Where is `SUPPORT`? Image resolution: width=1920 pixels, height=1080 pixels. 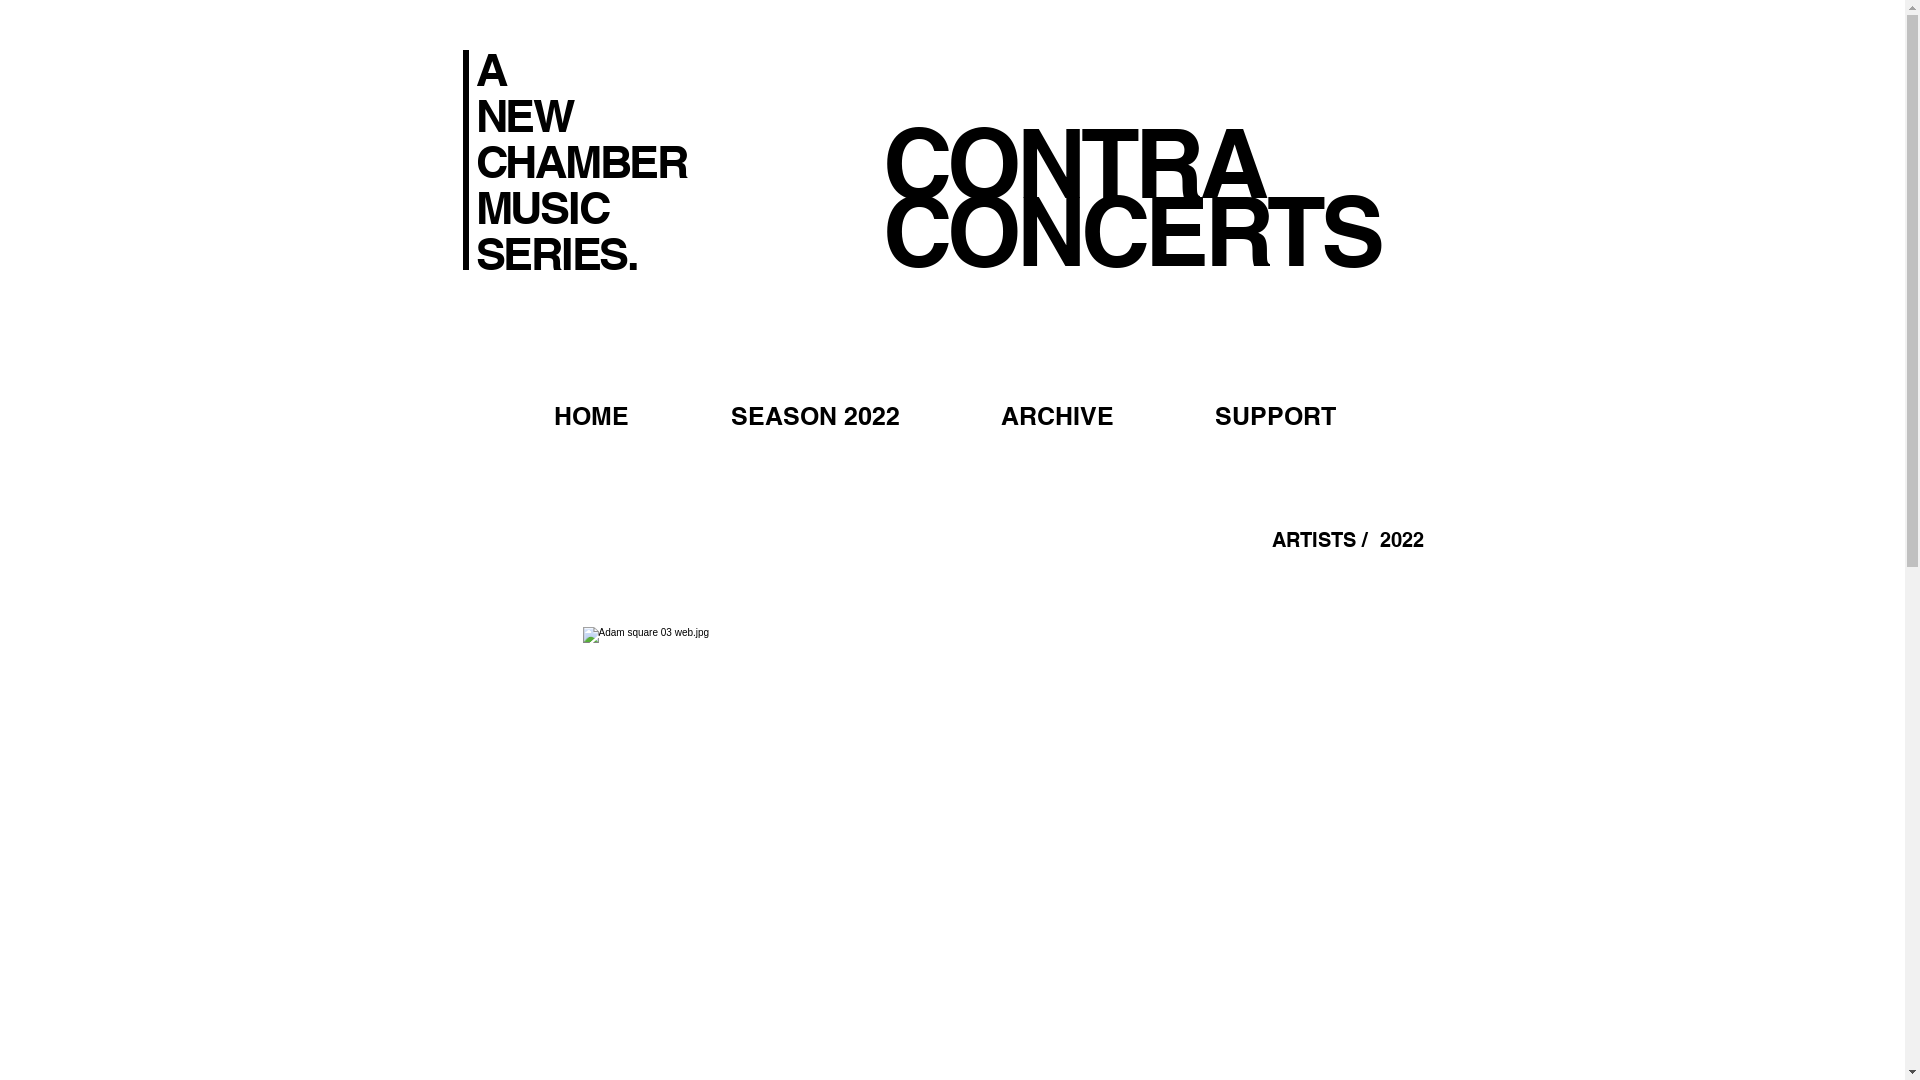 SUPPORT is located at coordinates (1275, 416).